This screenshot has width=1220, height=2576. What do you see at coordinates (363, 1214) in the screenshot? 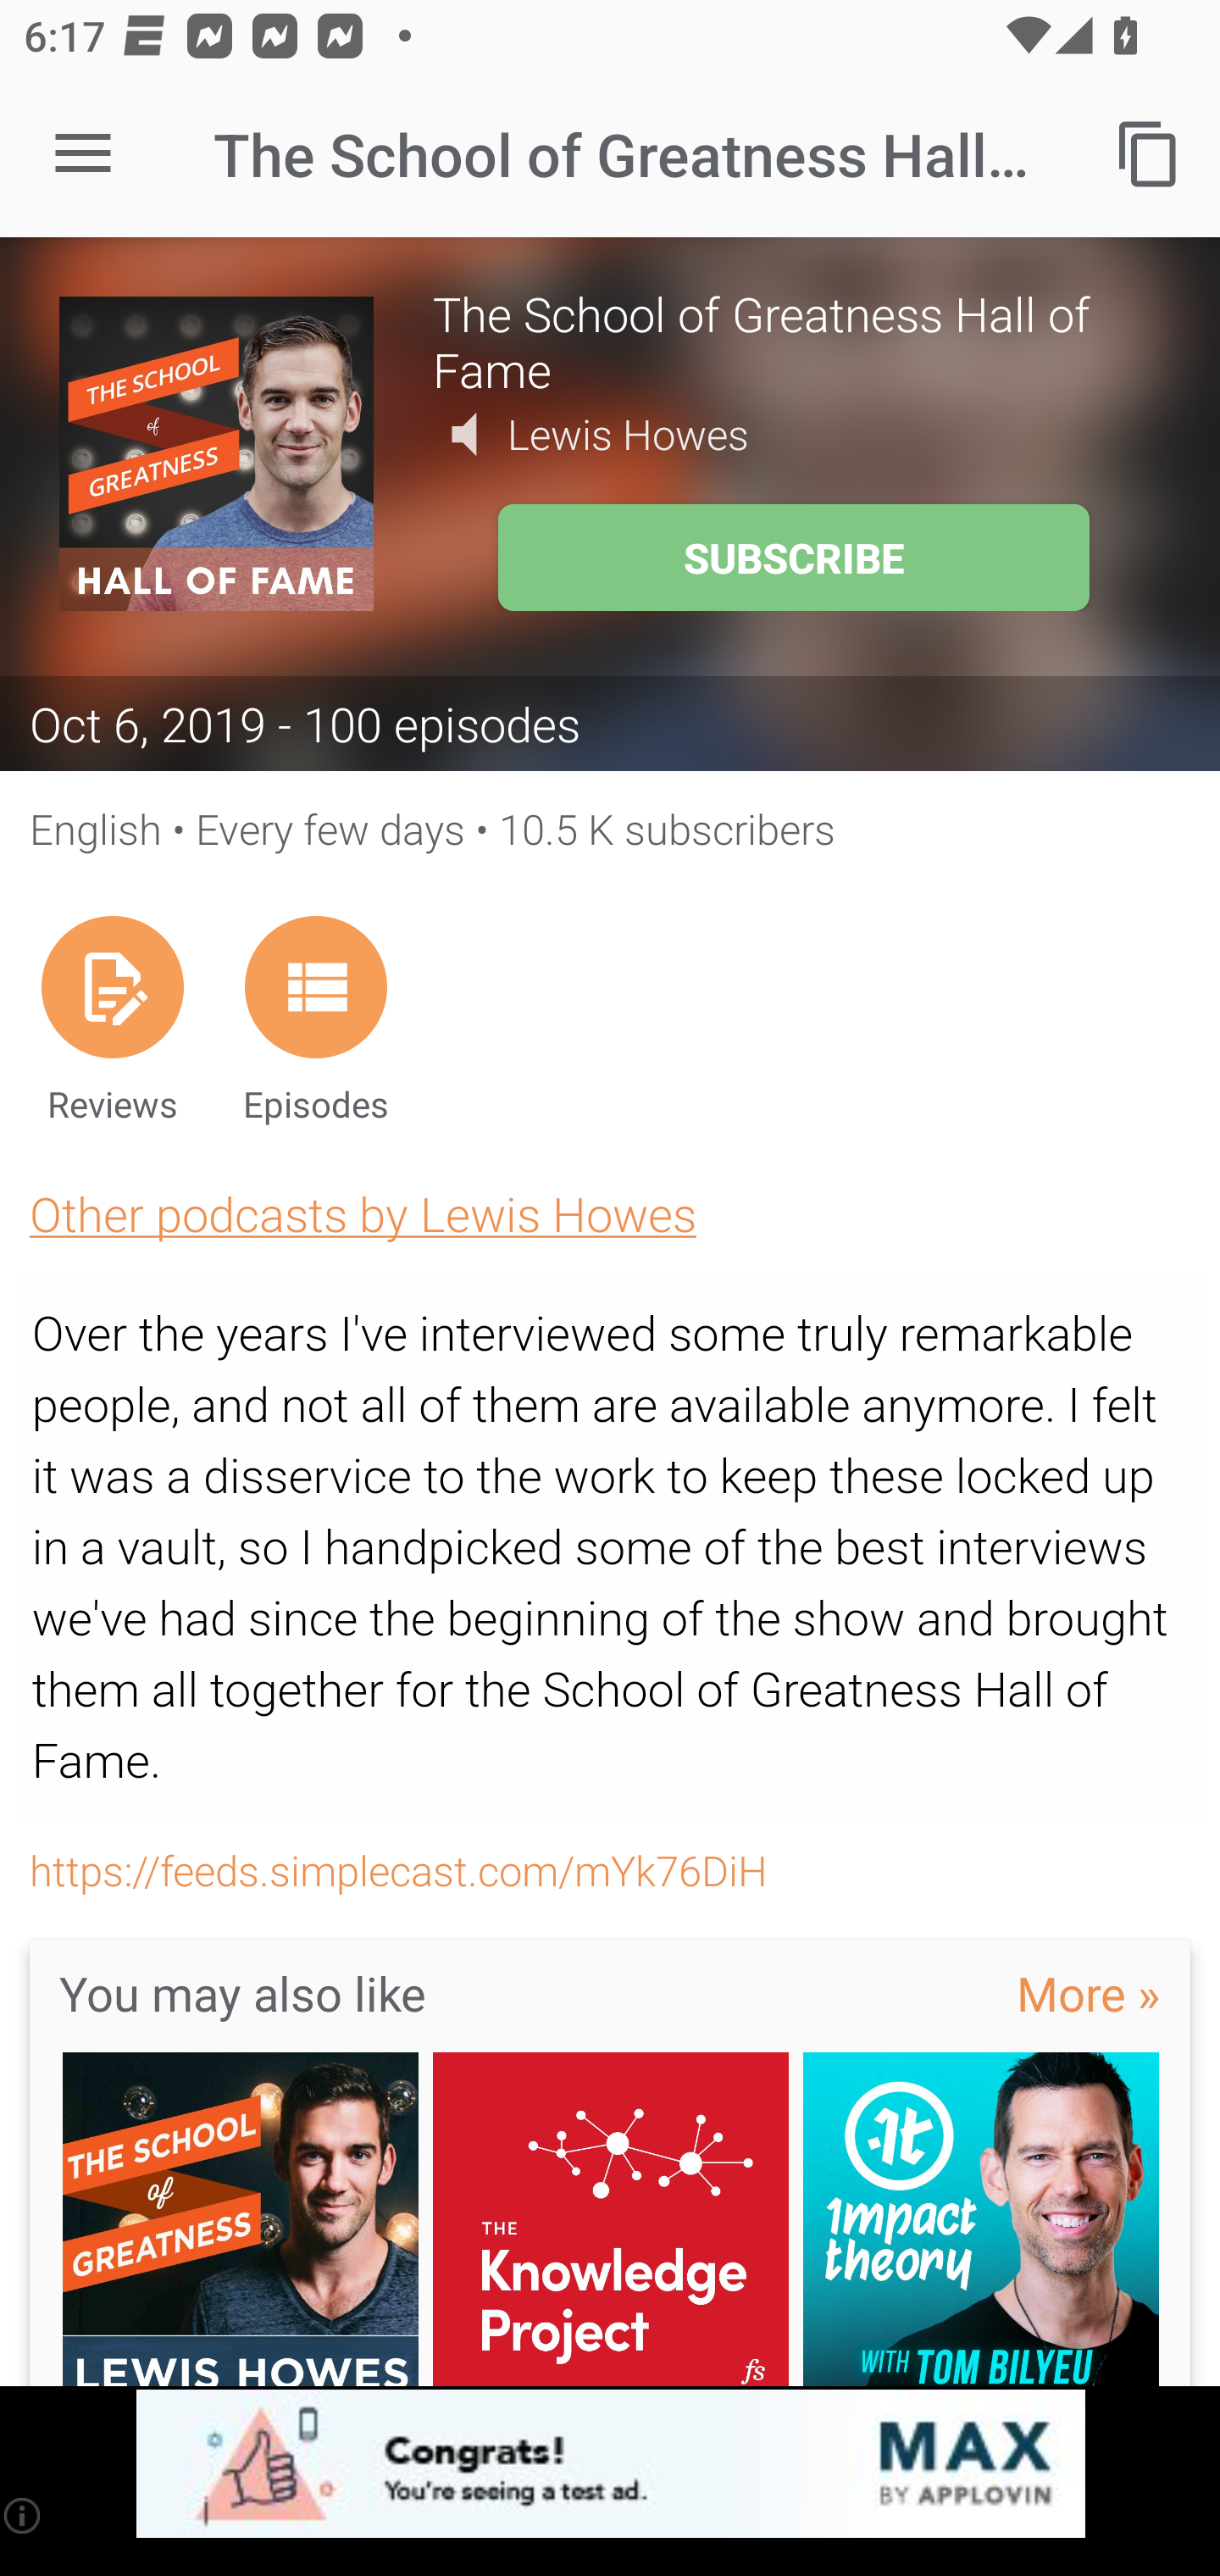
I see `Other podcasts by Lewis Howes` at bounding box center [363, 1214].